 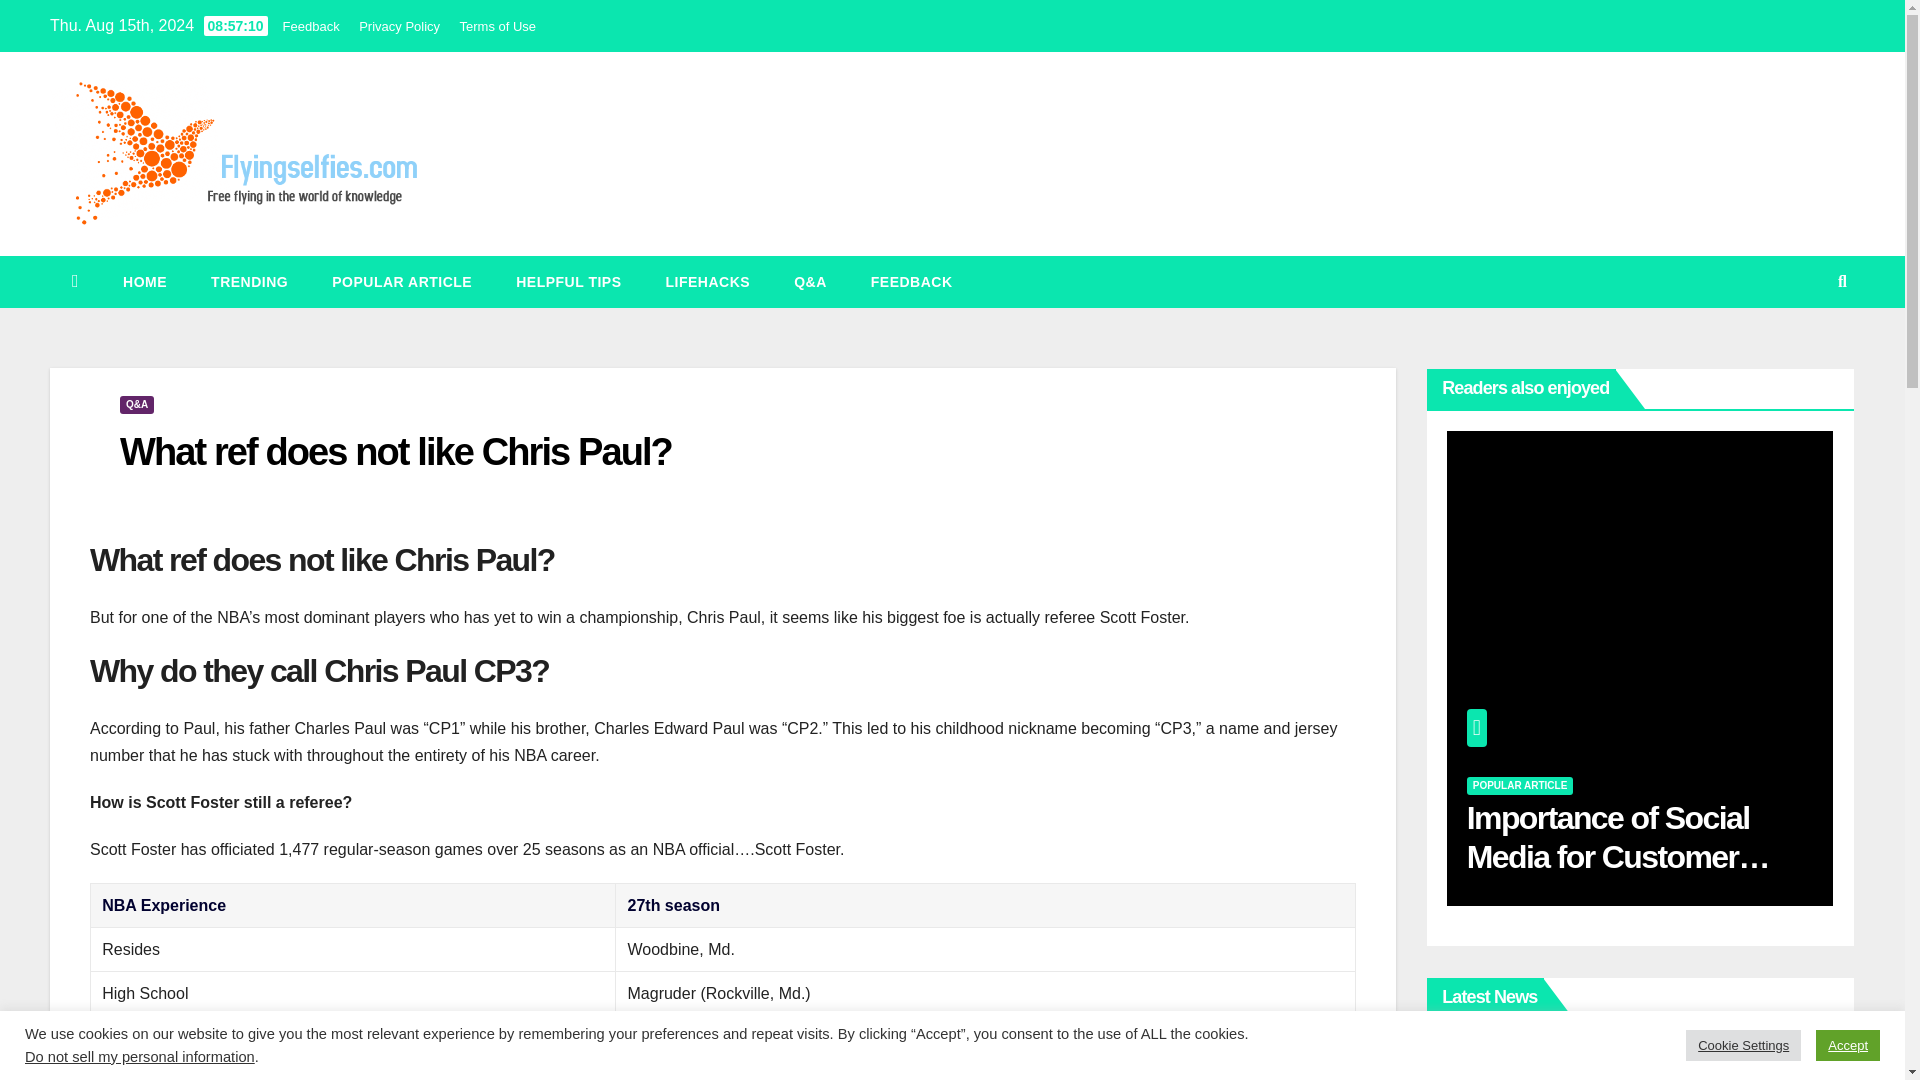 What do you see at coordinates (248, 281) in the screenshot?
I see `Trending` at bounding box center [248, 281].